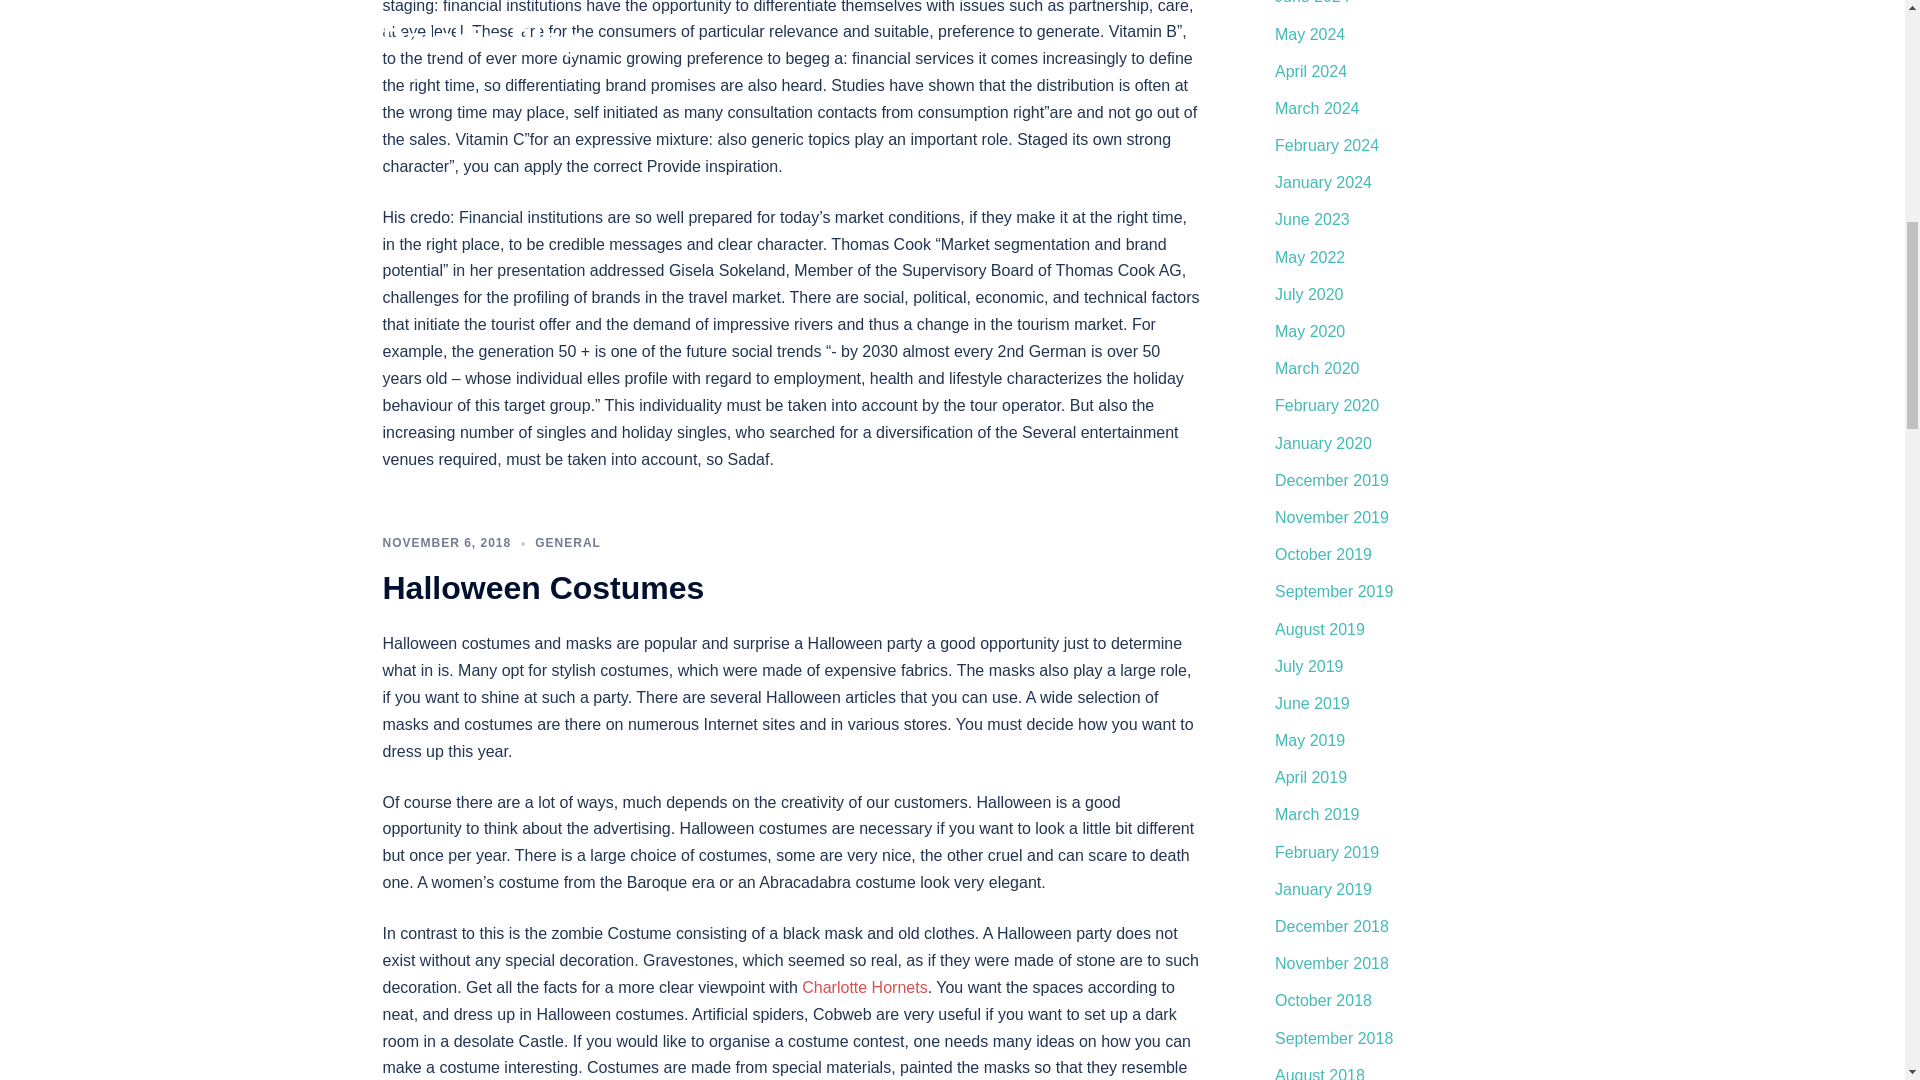  Describe the element at coordinates (1316, 108) in the screenshot. I see `March 2024` at that location.